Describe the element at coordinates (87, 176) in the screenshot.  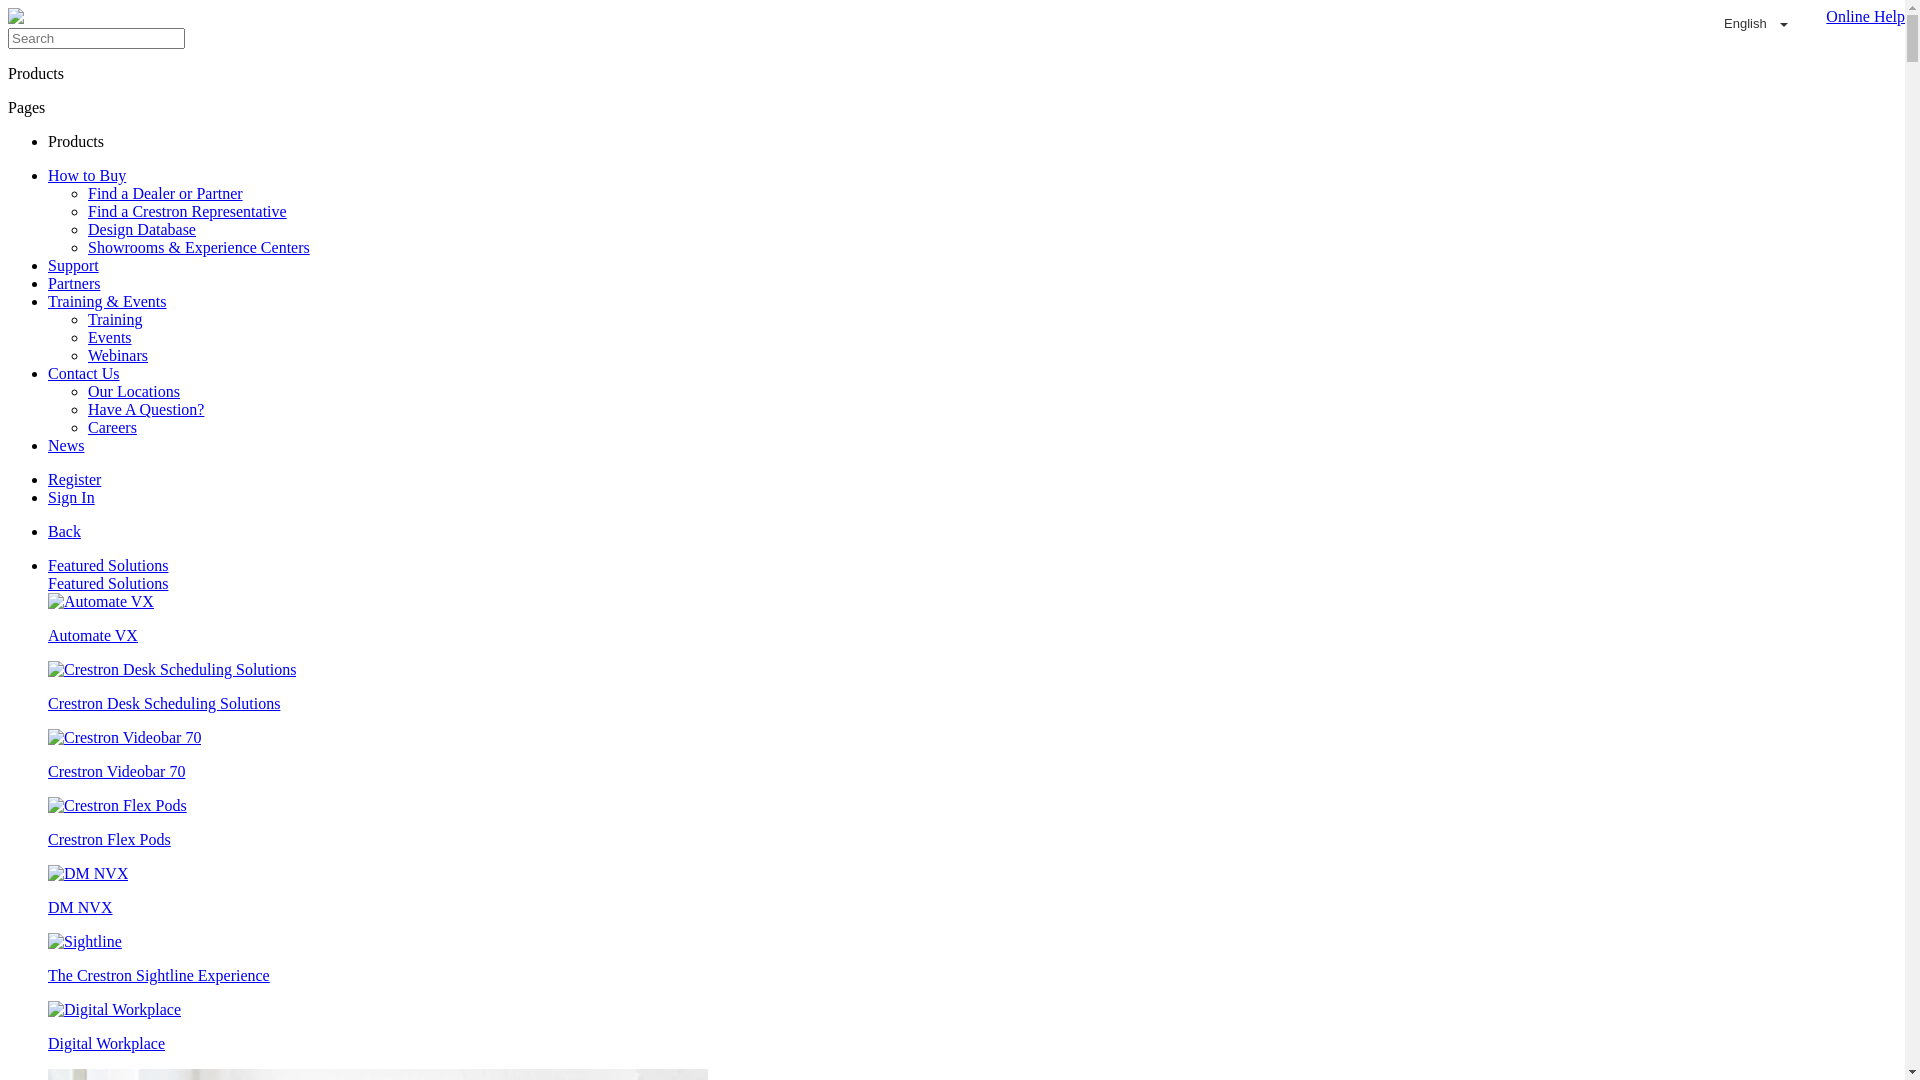
I see `How to Buy` at that location.